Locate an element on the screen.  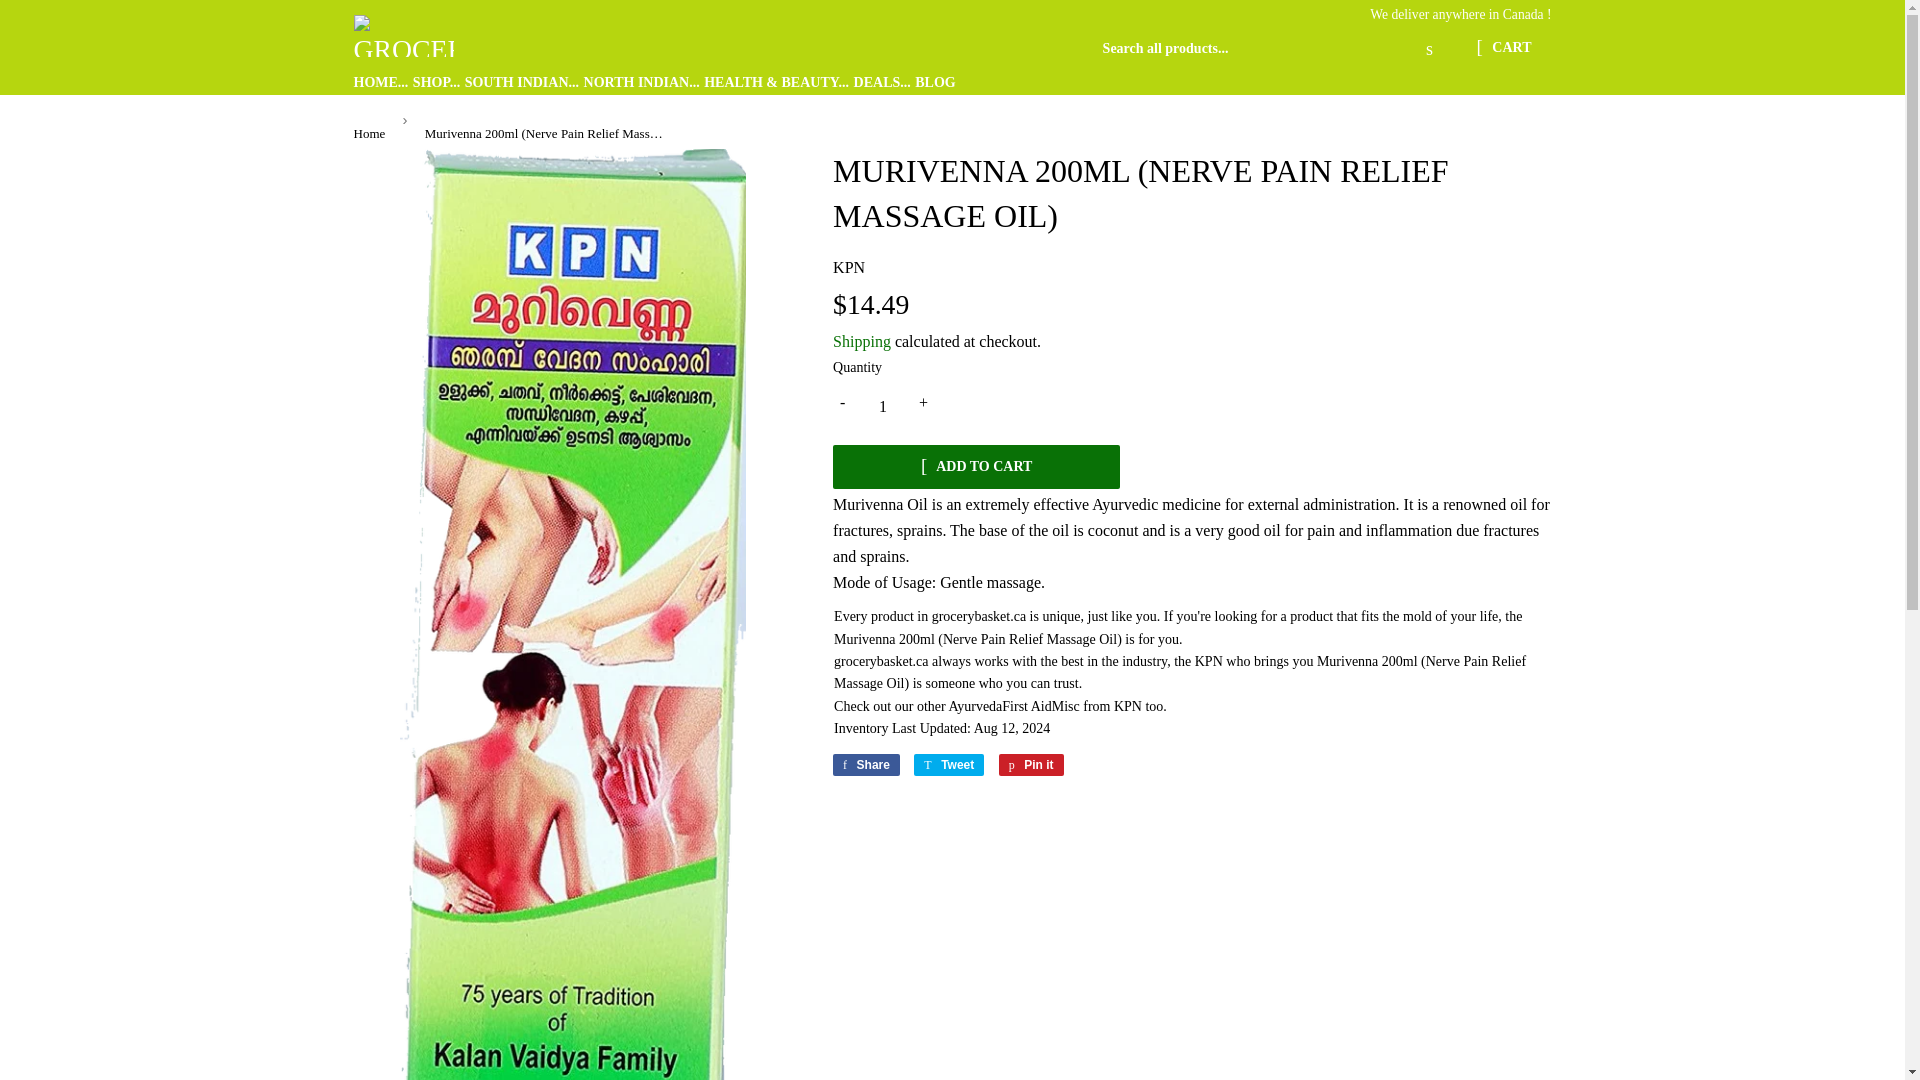
Pin on Pinterest is located at coordinates (881, 84).